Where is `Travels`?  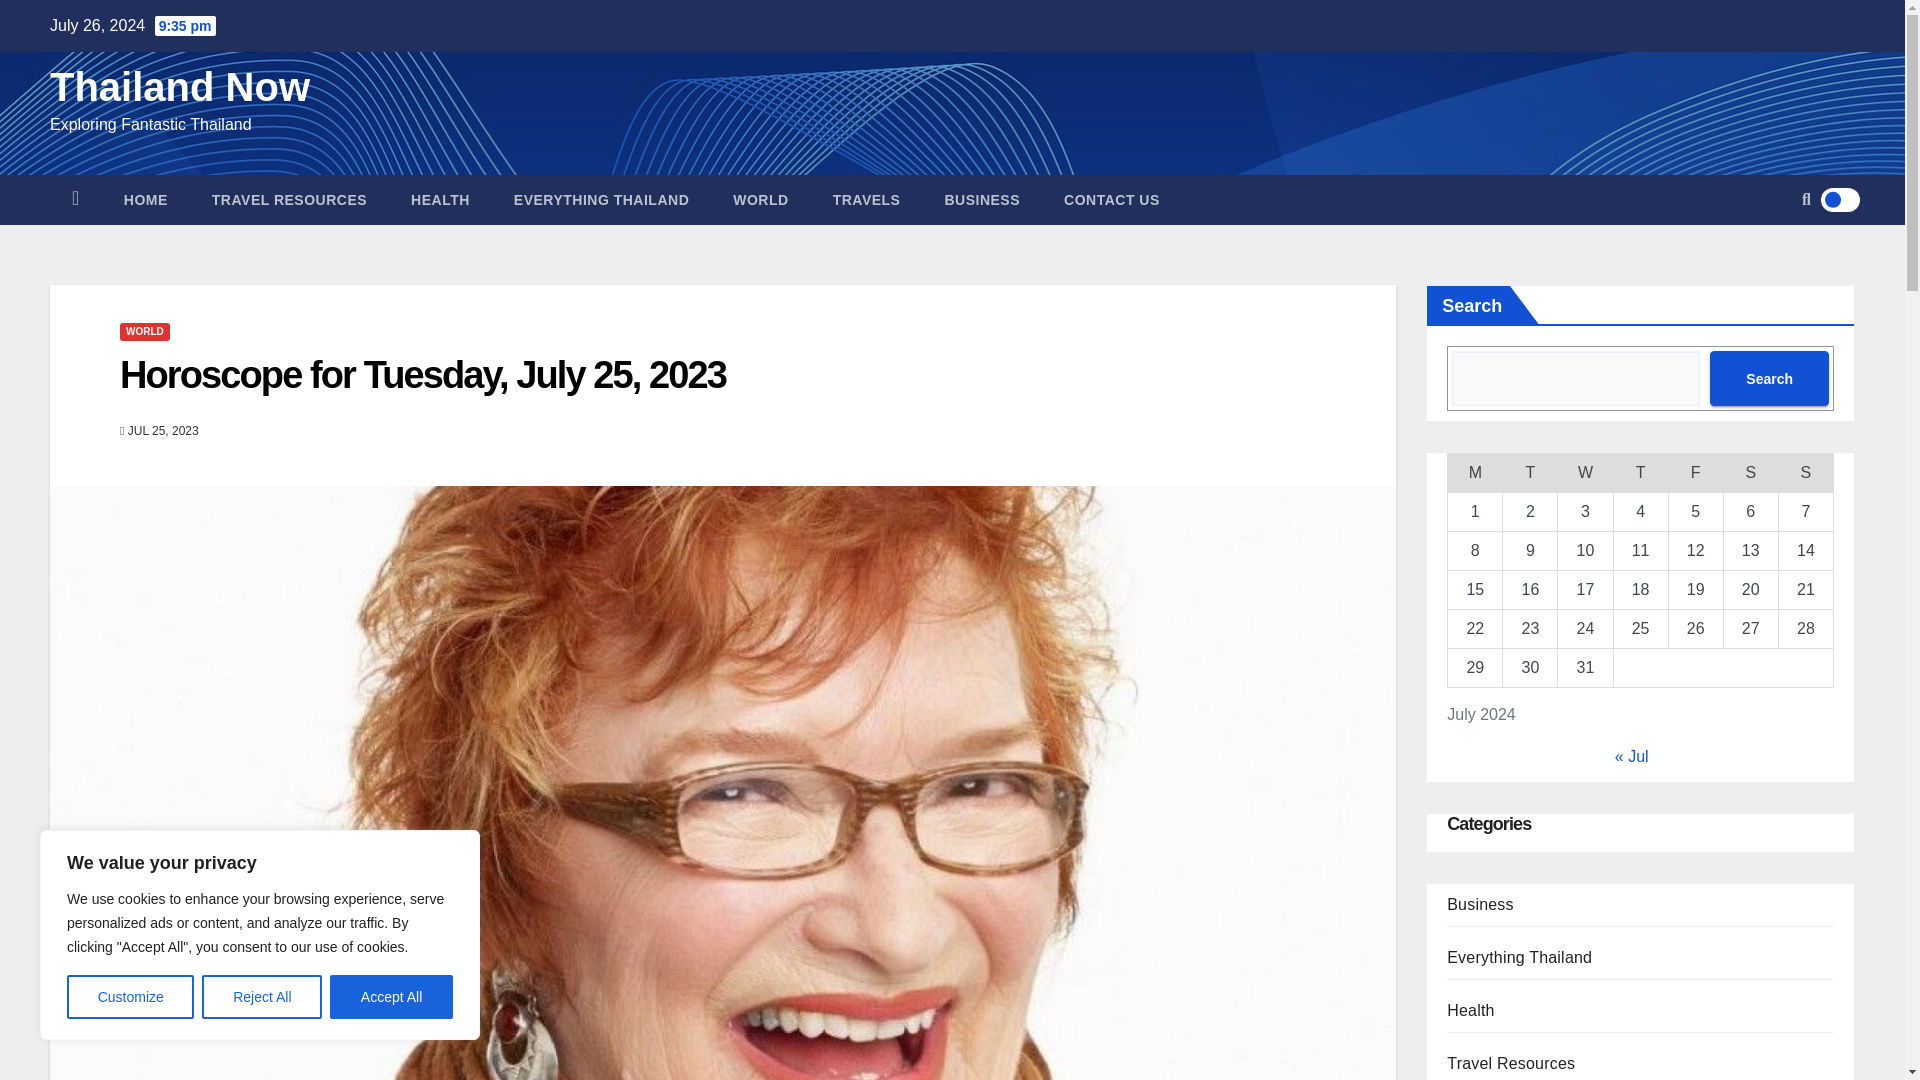
Travels is located at coordinates (866, 199).